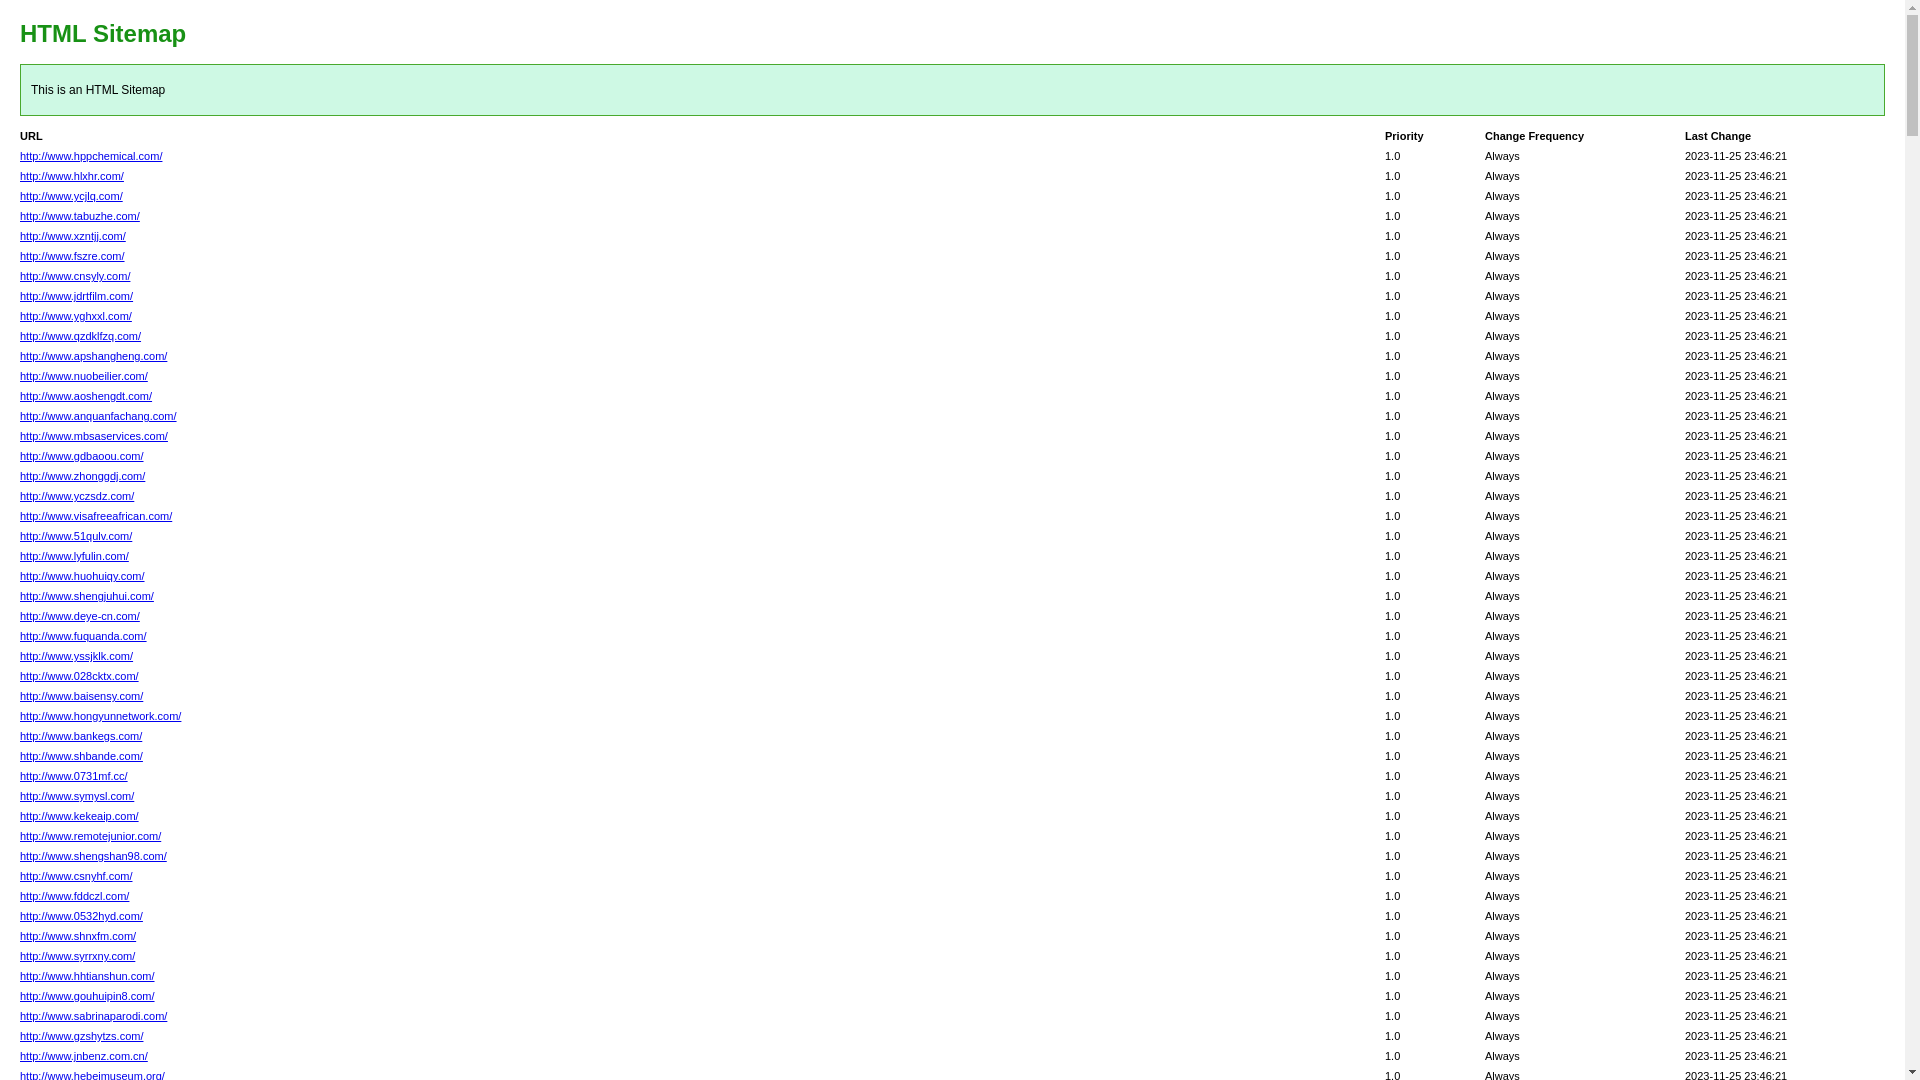 Image resolution: width=1920 pixels, height=1080 pixels. I want to click on http://www.fddczl.com/, so click(74, 896).